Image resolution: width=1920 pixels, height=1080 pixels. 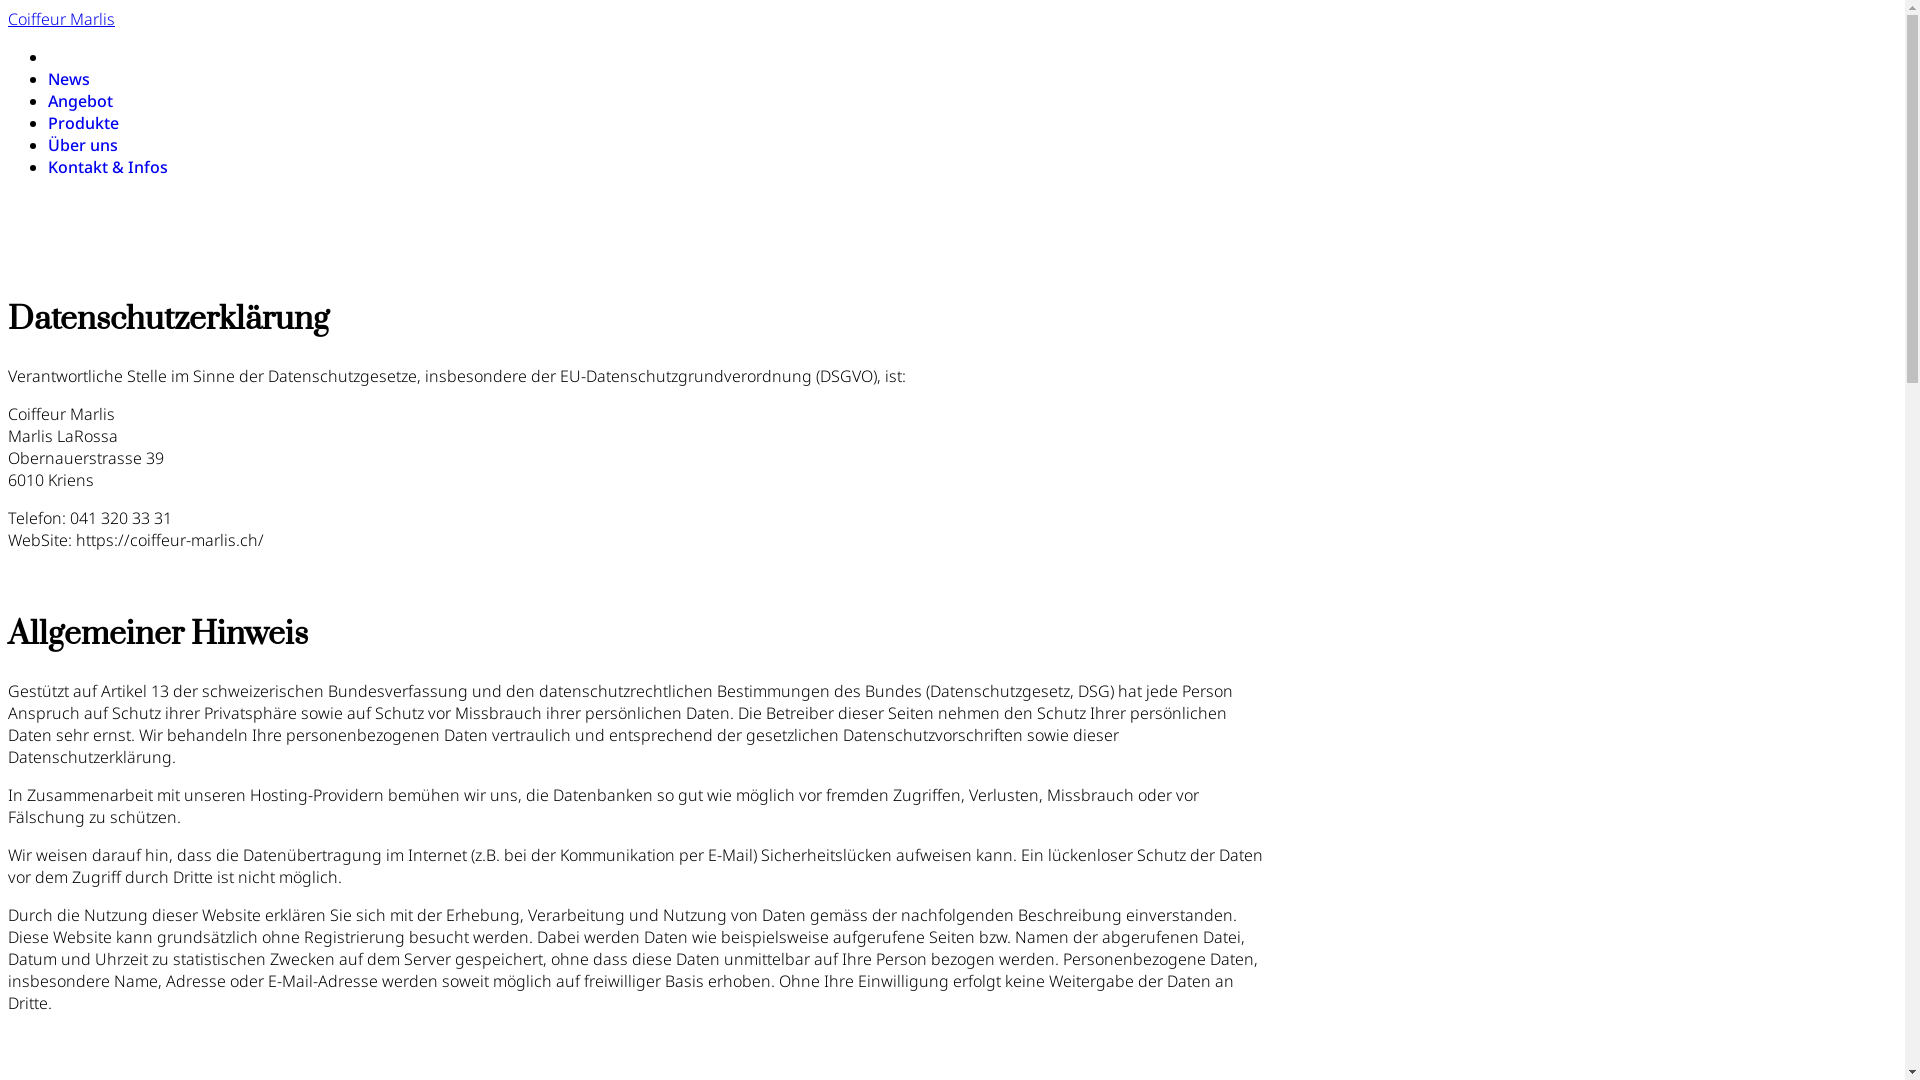 What do you see at coordinates (84, 123) in the screenshot?
I see `Produkte` at bounding box center [84, 123].